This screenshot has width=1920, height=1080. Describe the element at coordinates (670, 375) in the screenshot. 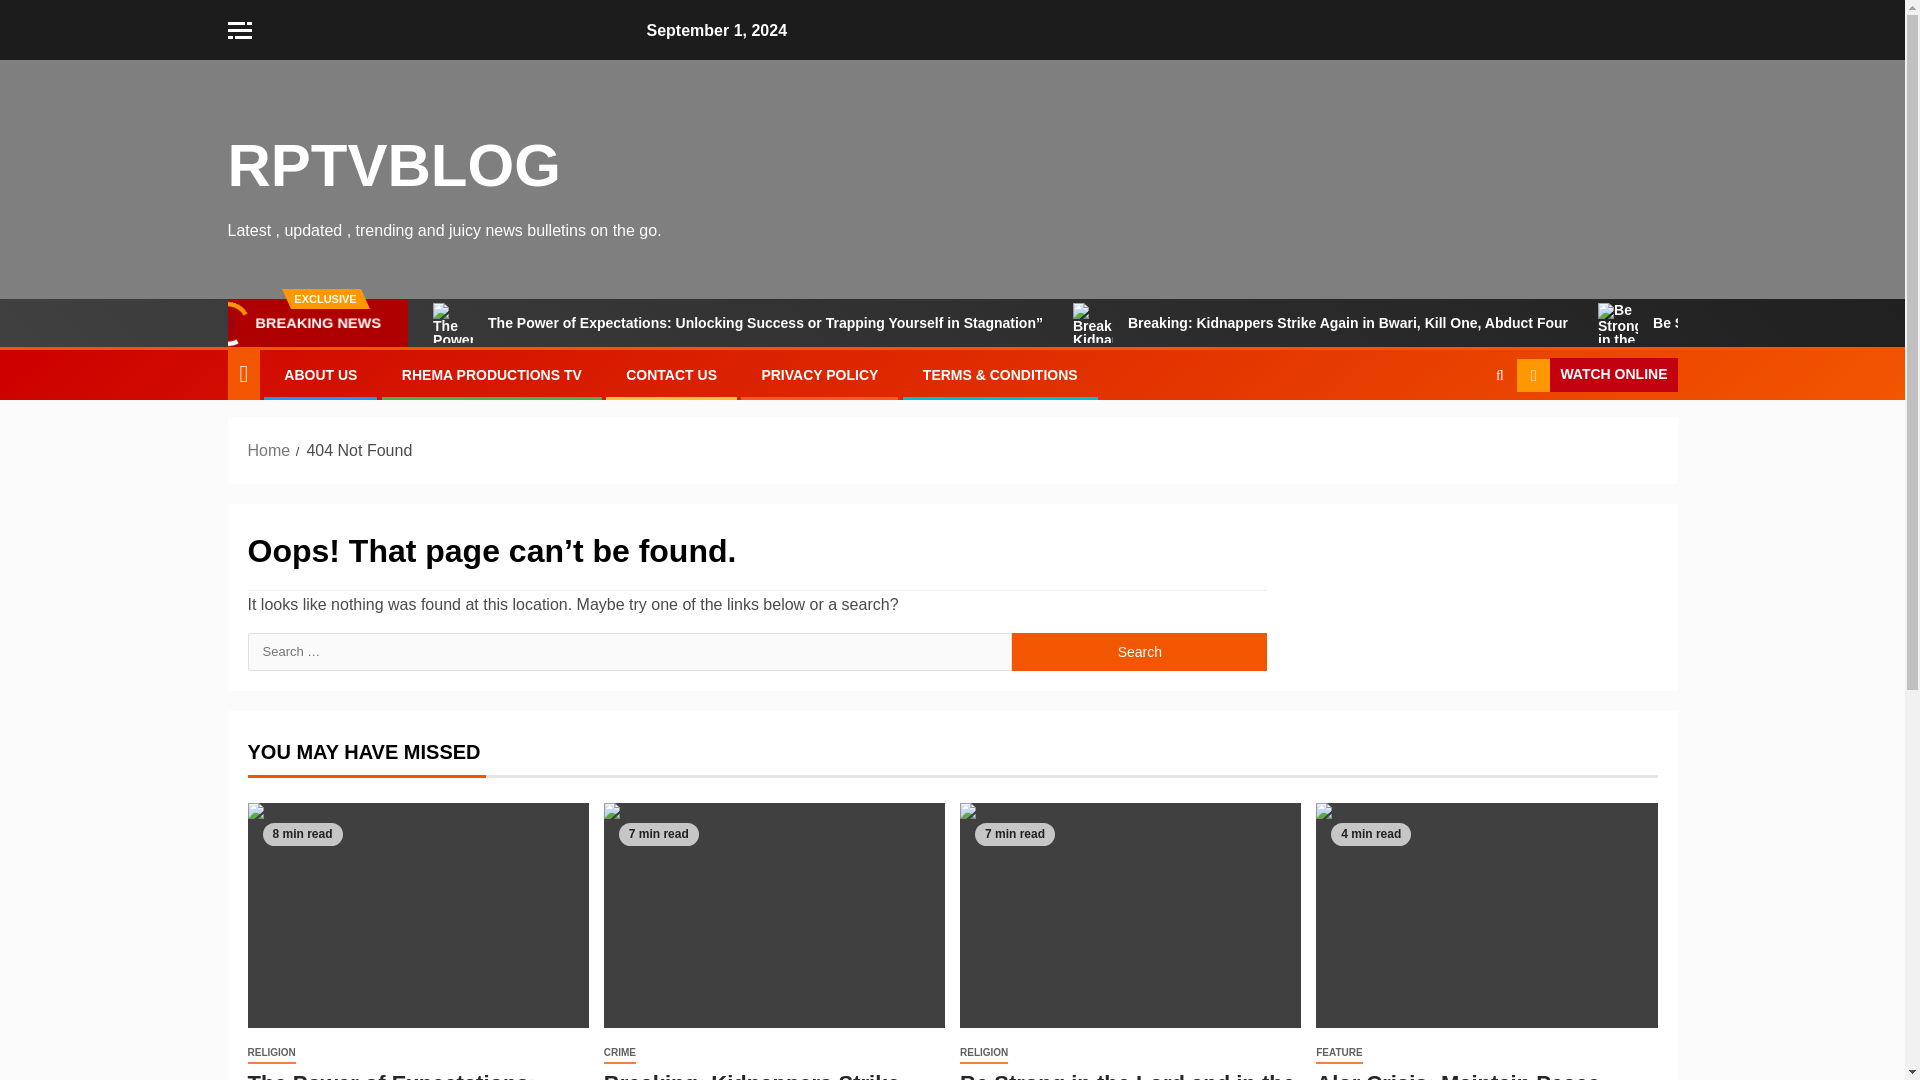

I see `CONTACT US` at that location.